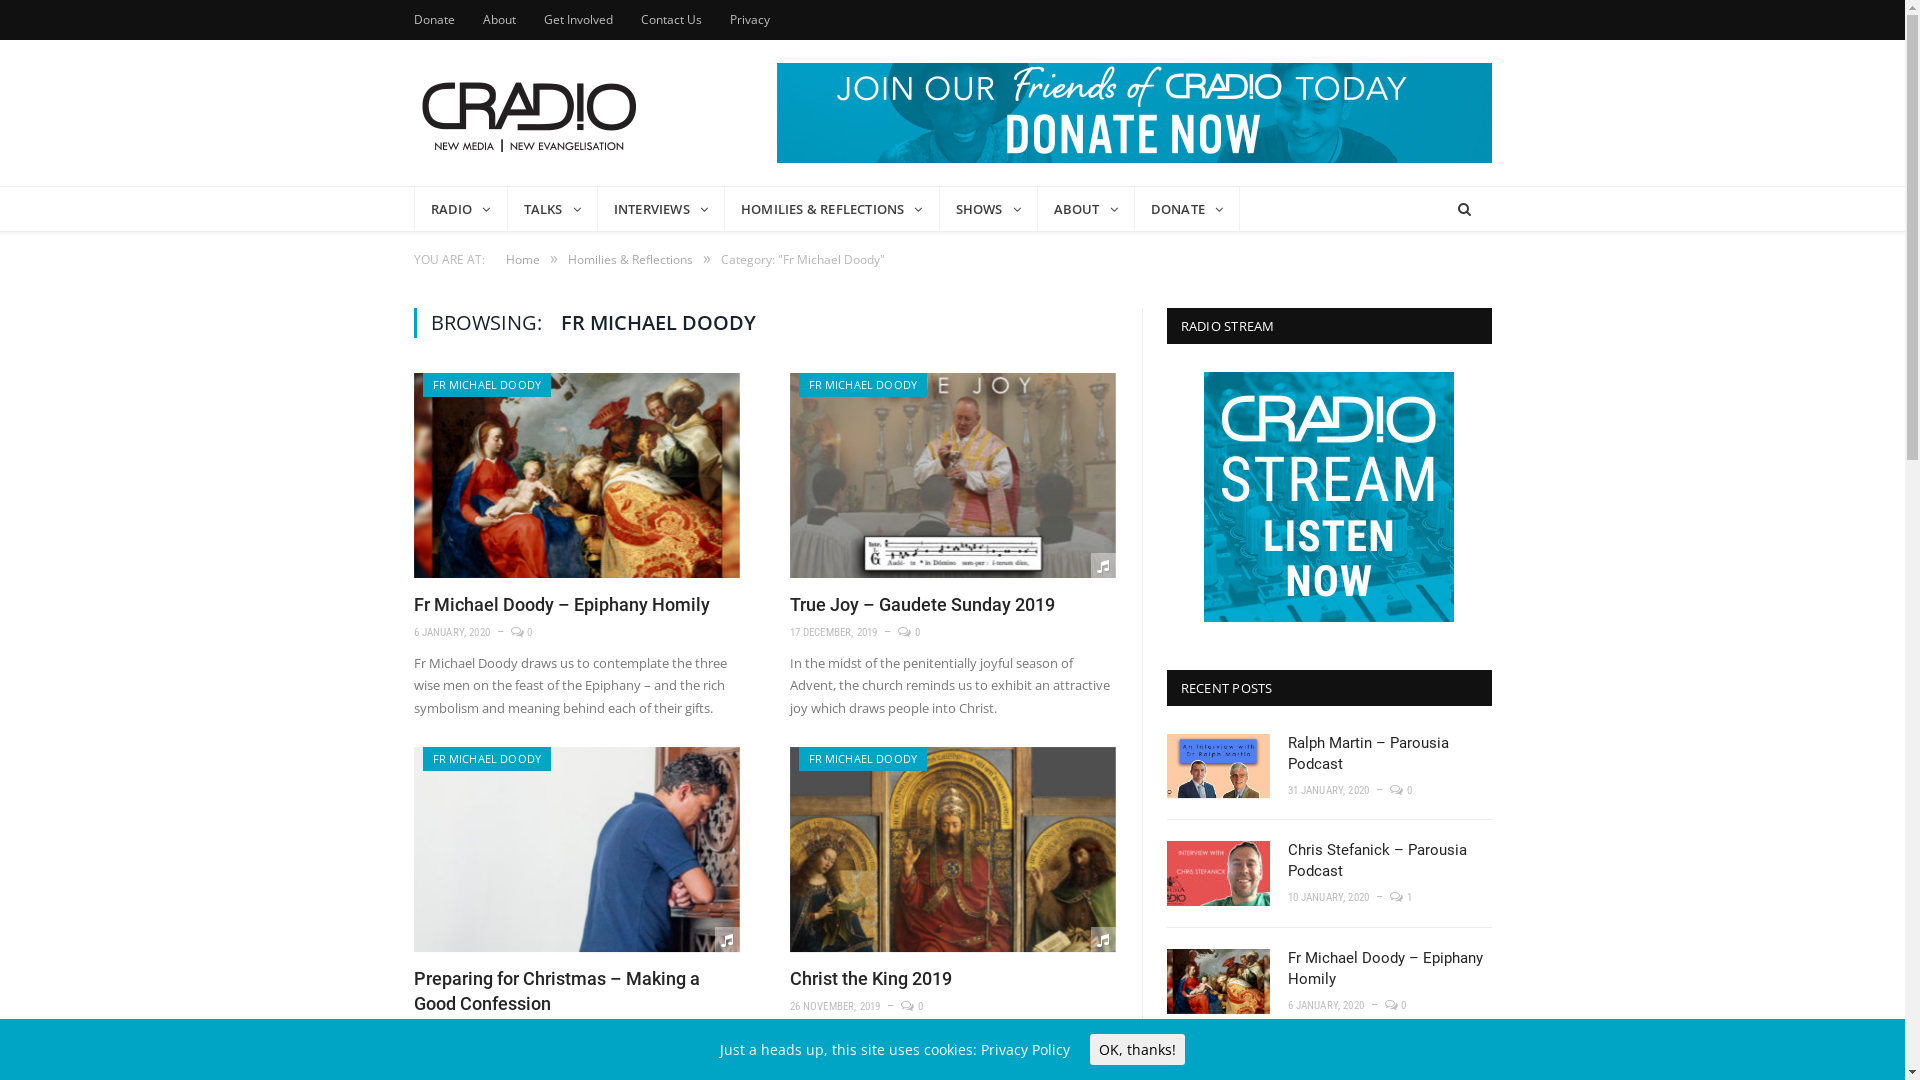 The width and height of the screenshot is (1920, 1080). I want to click on About, so click(498, 20).